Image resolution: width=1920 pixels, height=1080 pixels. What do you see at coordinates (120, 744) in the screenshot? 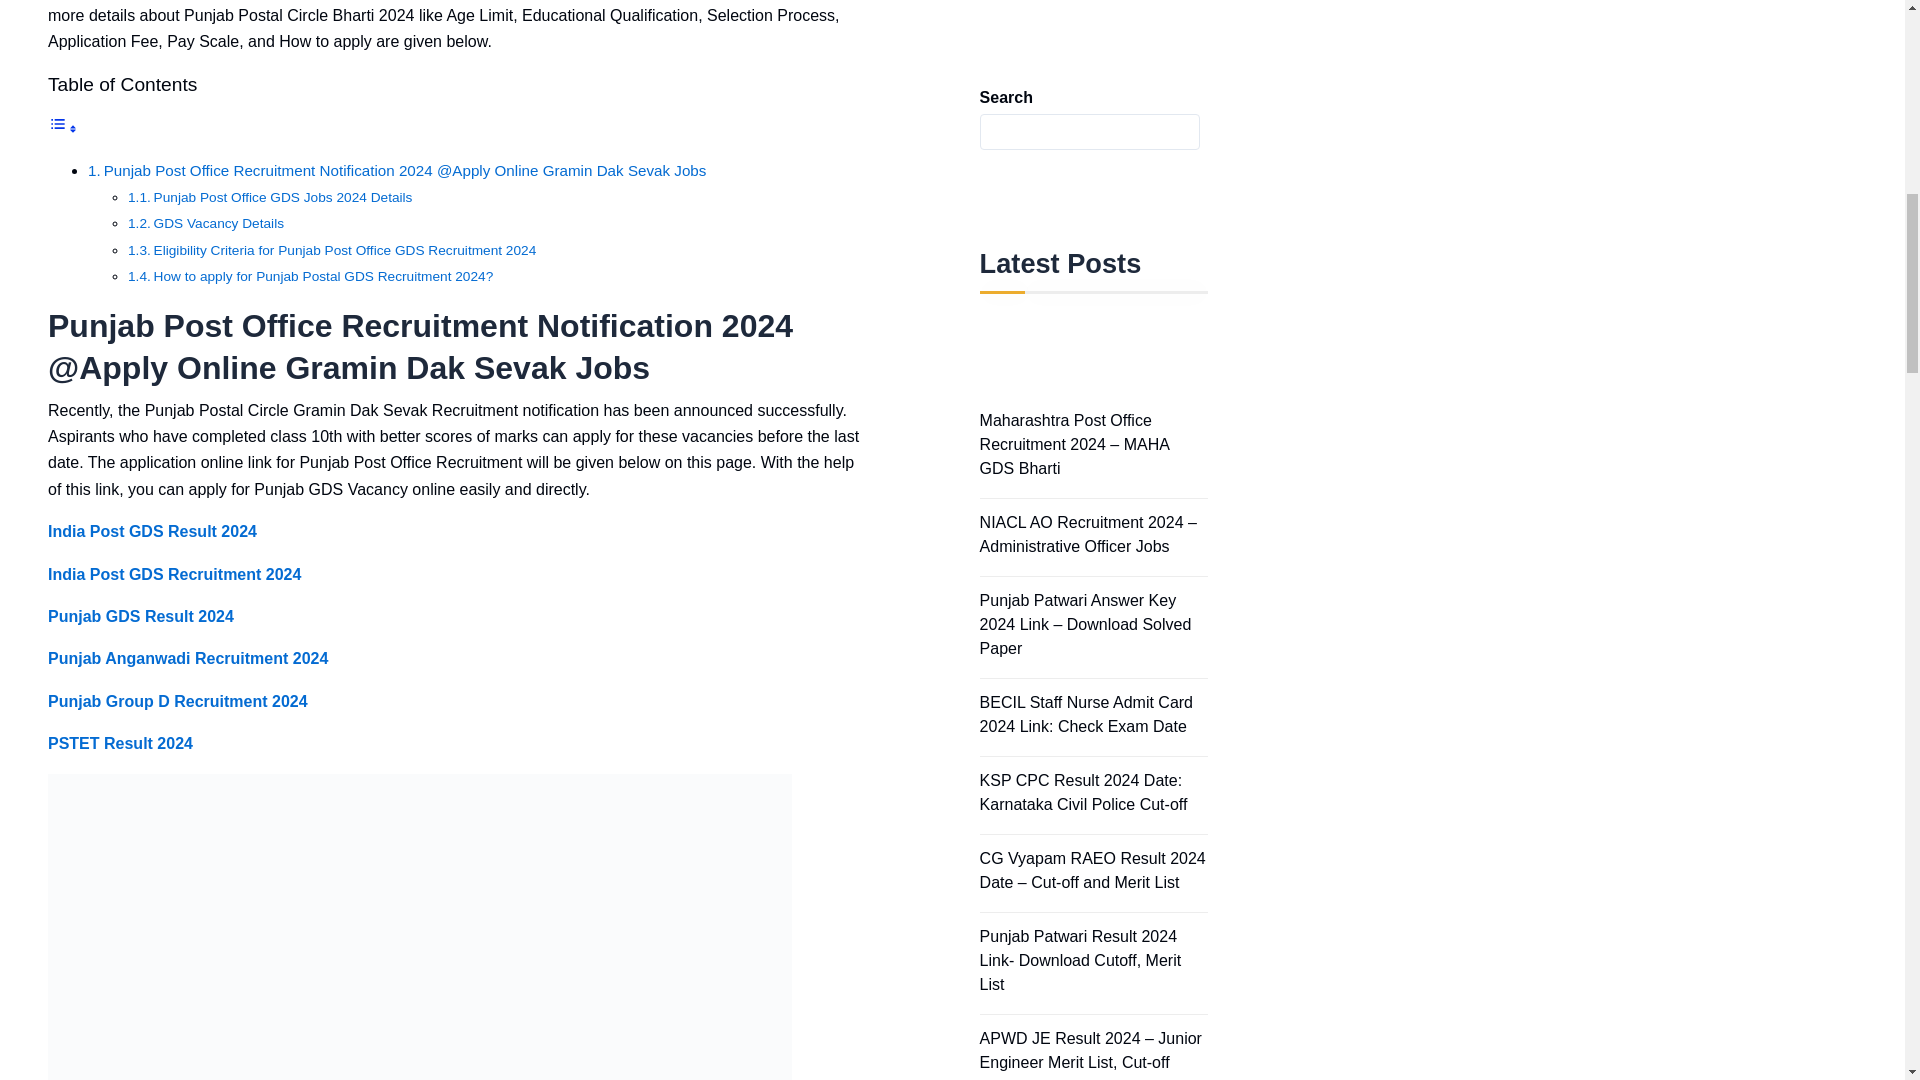
I see `PSTET Result 2024` at bounding box center [120, 744].